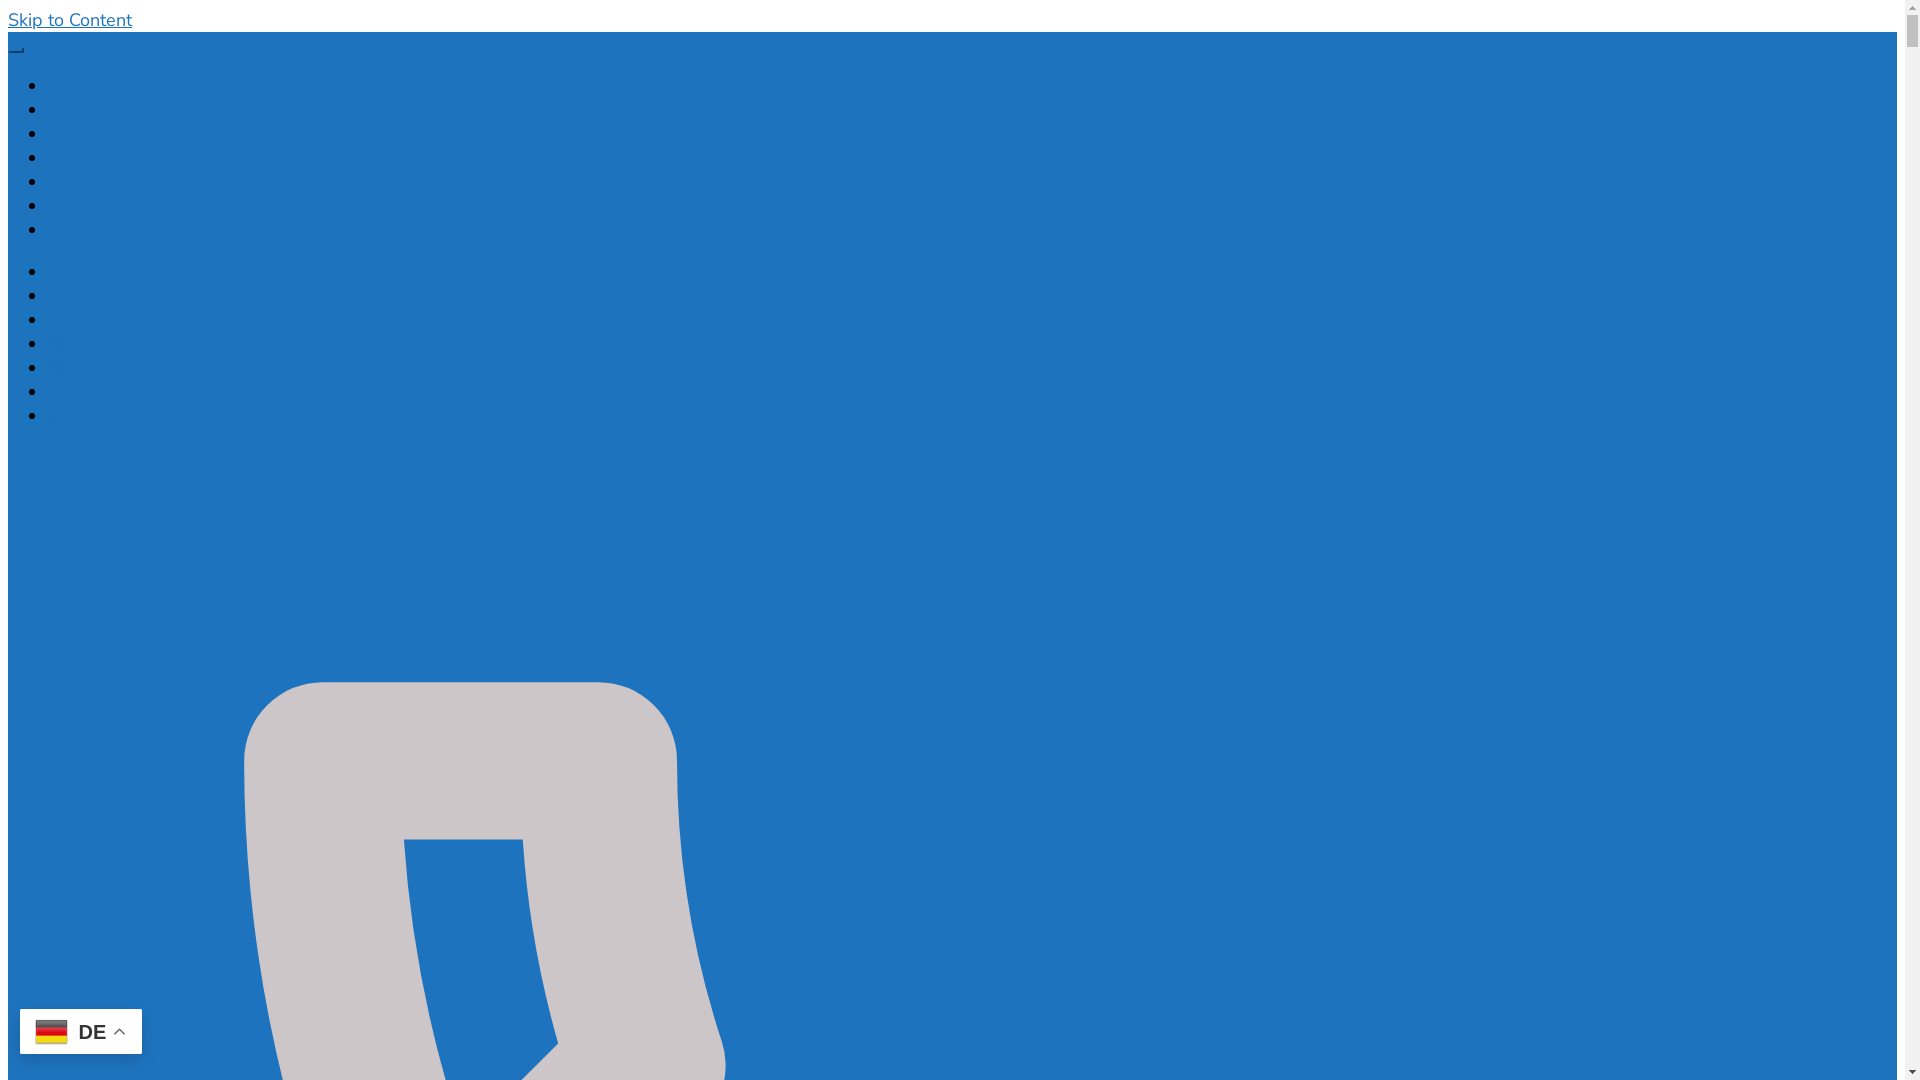 The height and width of the screenshot is (1080, 1920). What do you see at coordinates (101, 134) in the screenshot?
I see `Notfalltermin` at bounding box center [101, 134].